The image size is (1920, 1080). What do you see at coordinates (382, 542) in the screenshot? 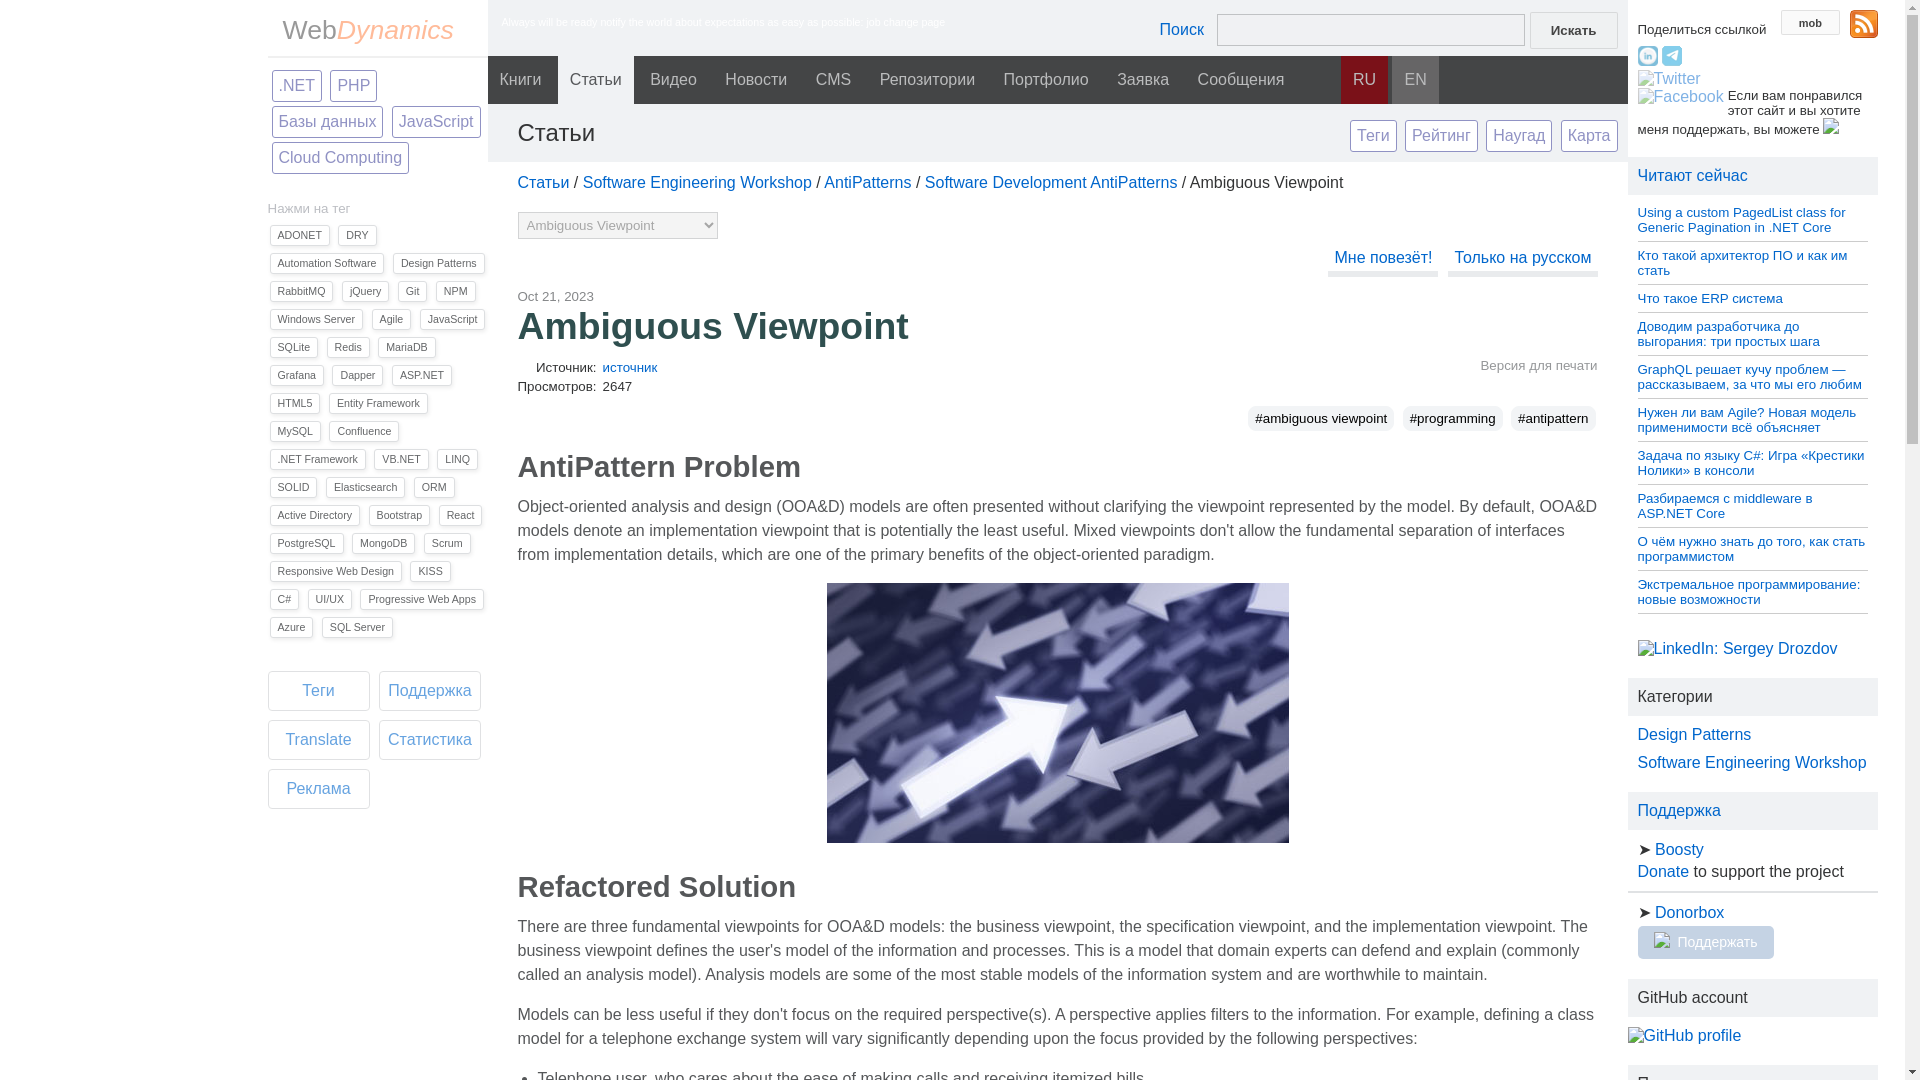
I see `MongoDB` at bounding box center [382, 542].